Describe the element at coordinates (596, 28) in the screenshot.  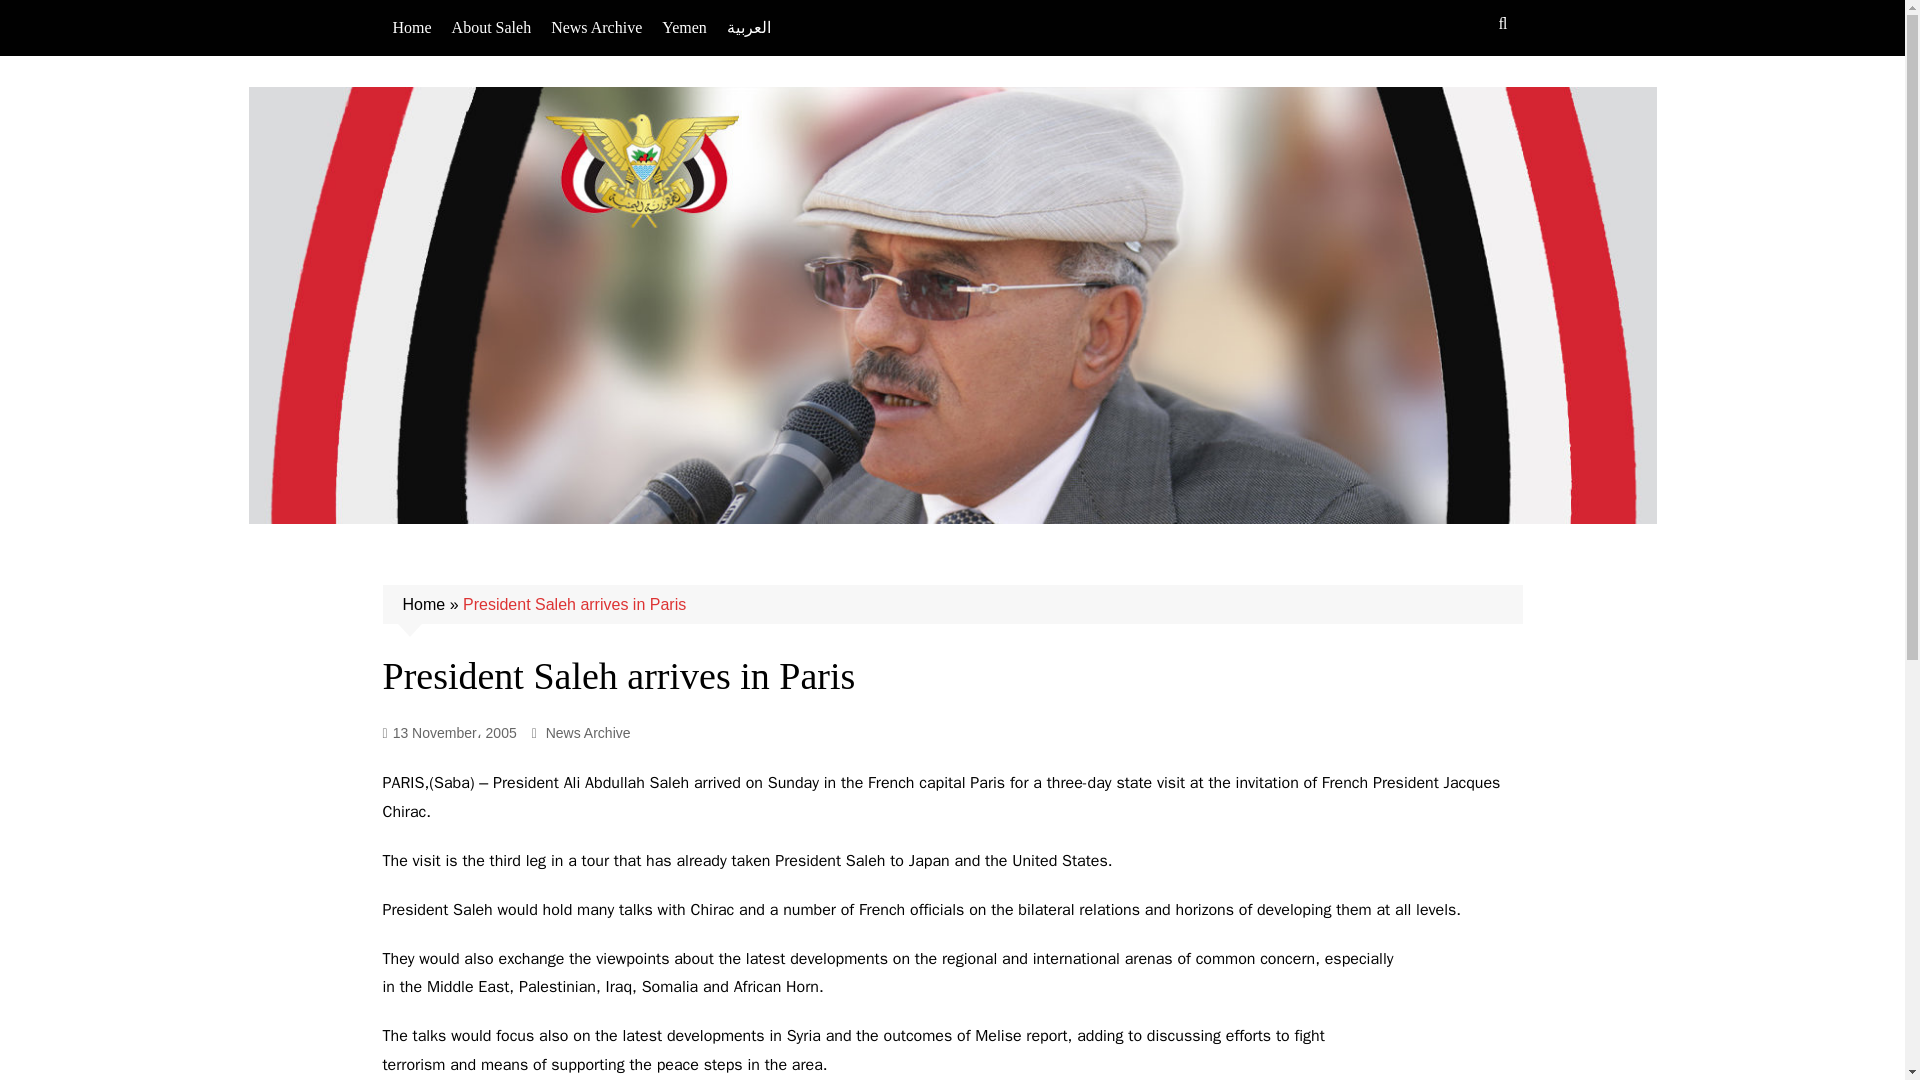
I see `News Archive` at that location.